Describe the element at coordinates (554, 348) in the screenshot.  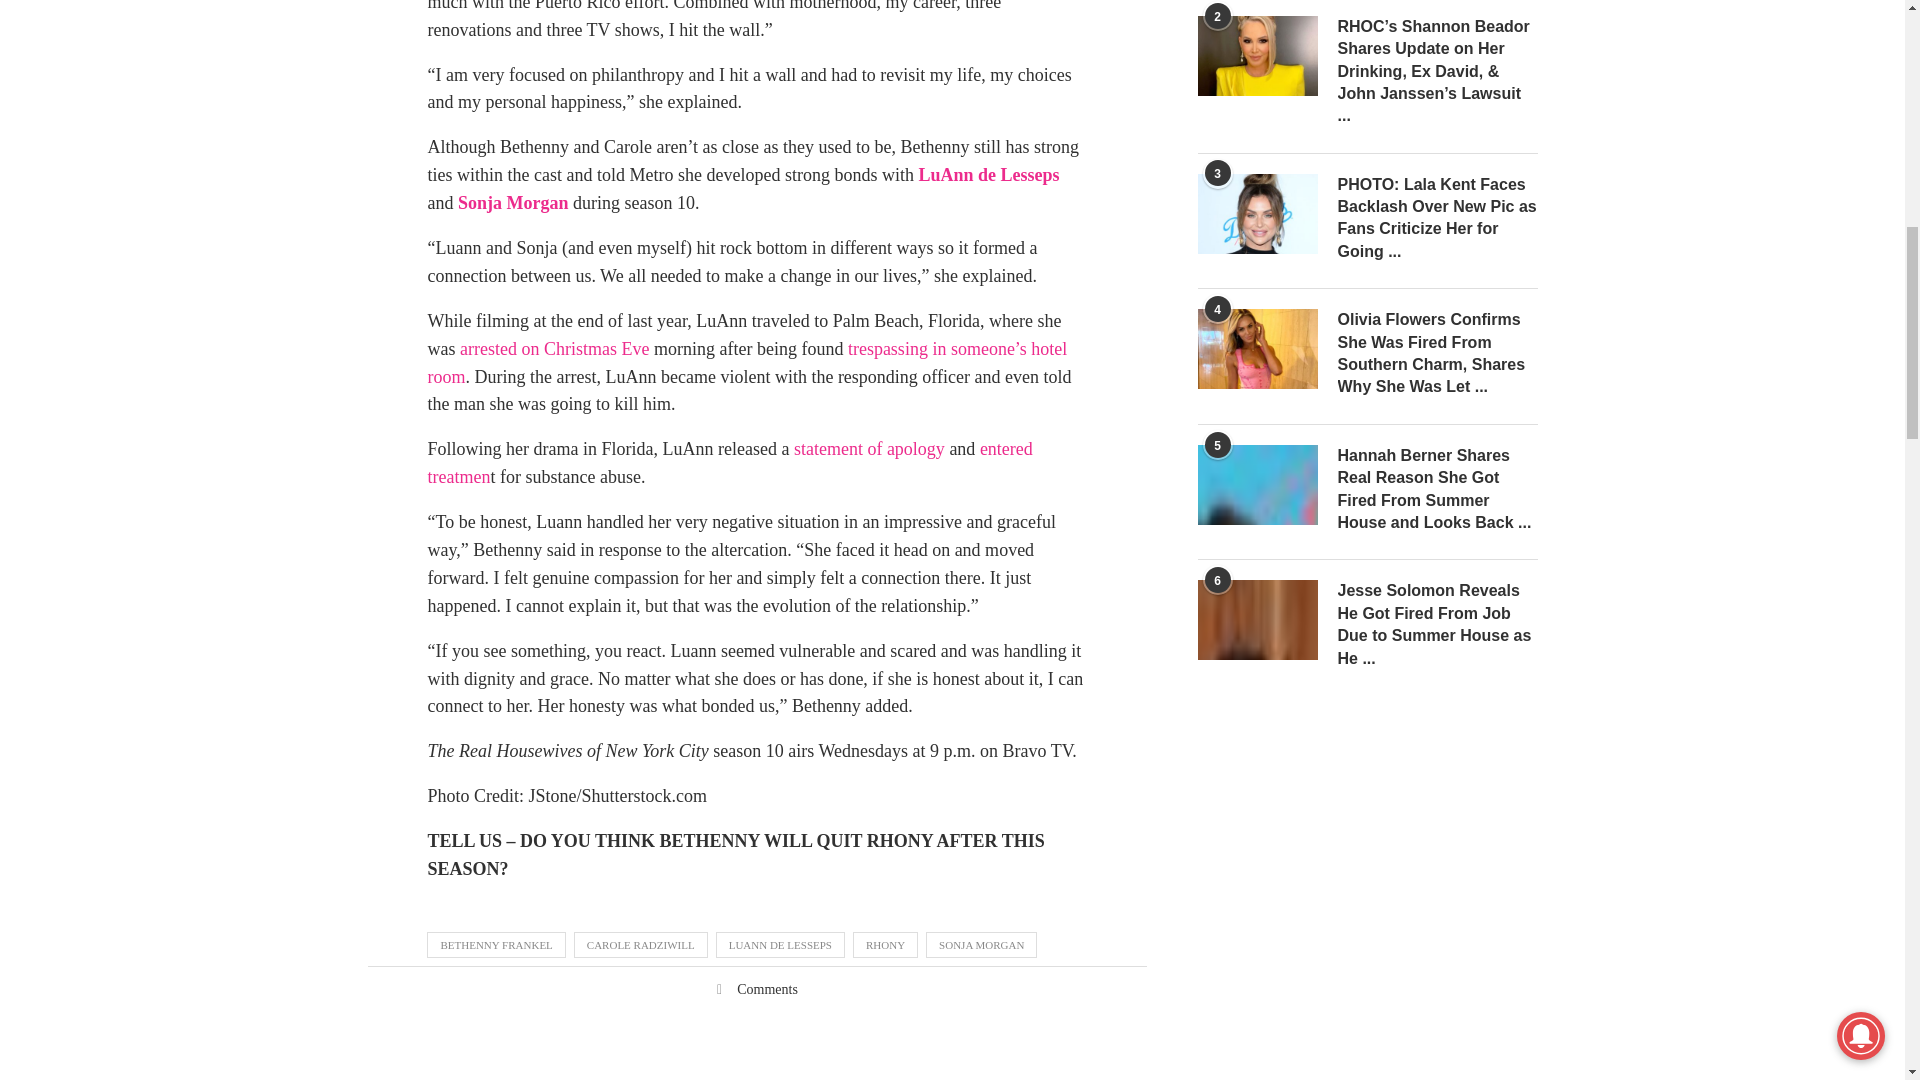
I see `arrested on Christmas Eve` at that location.